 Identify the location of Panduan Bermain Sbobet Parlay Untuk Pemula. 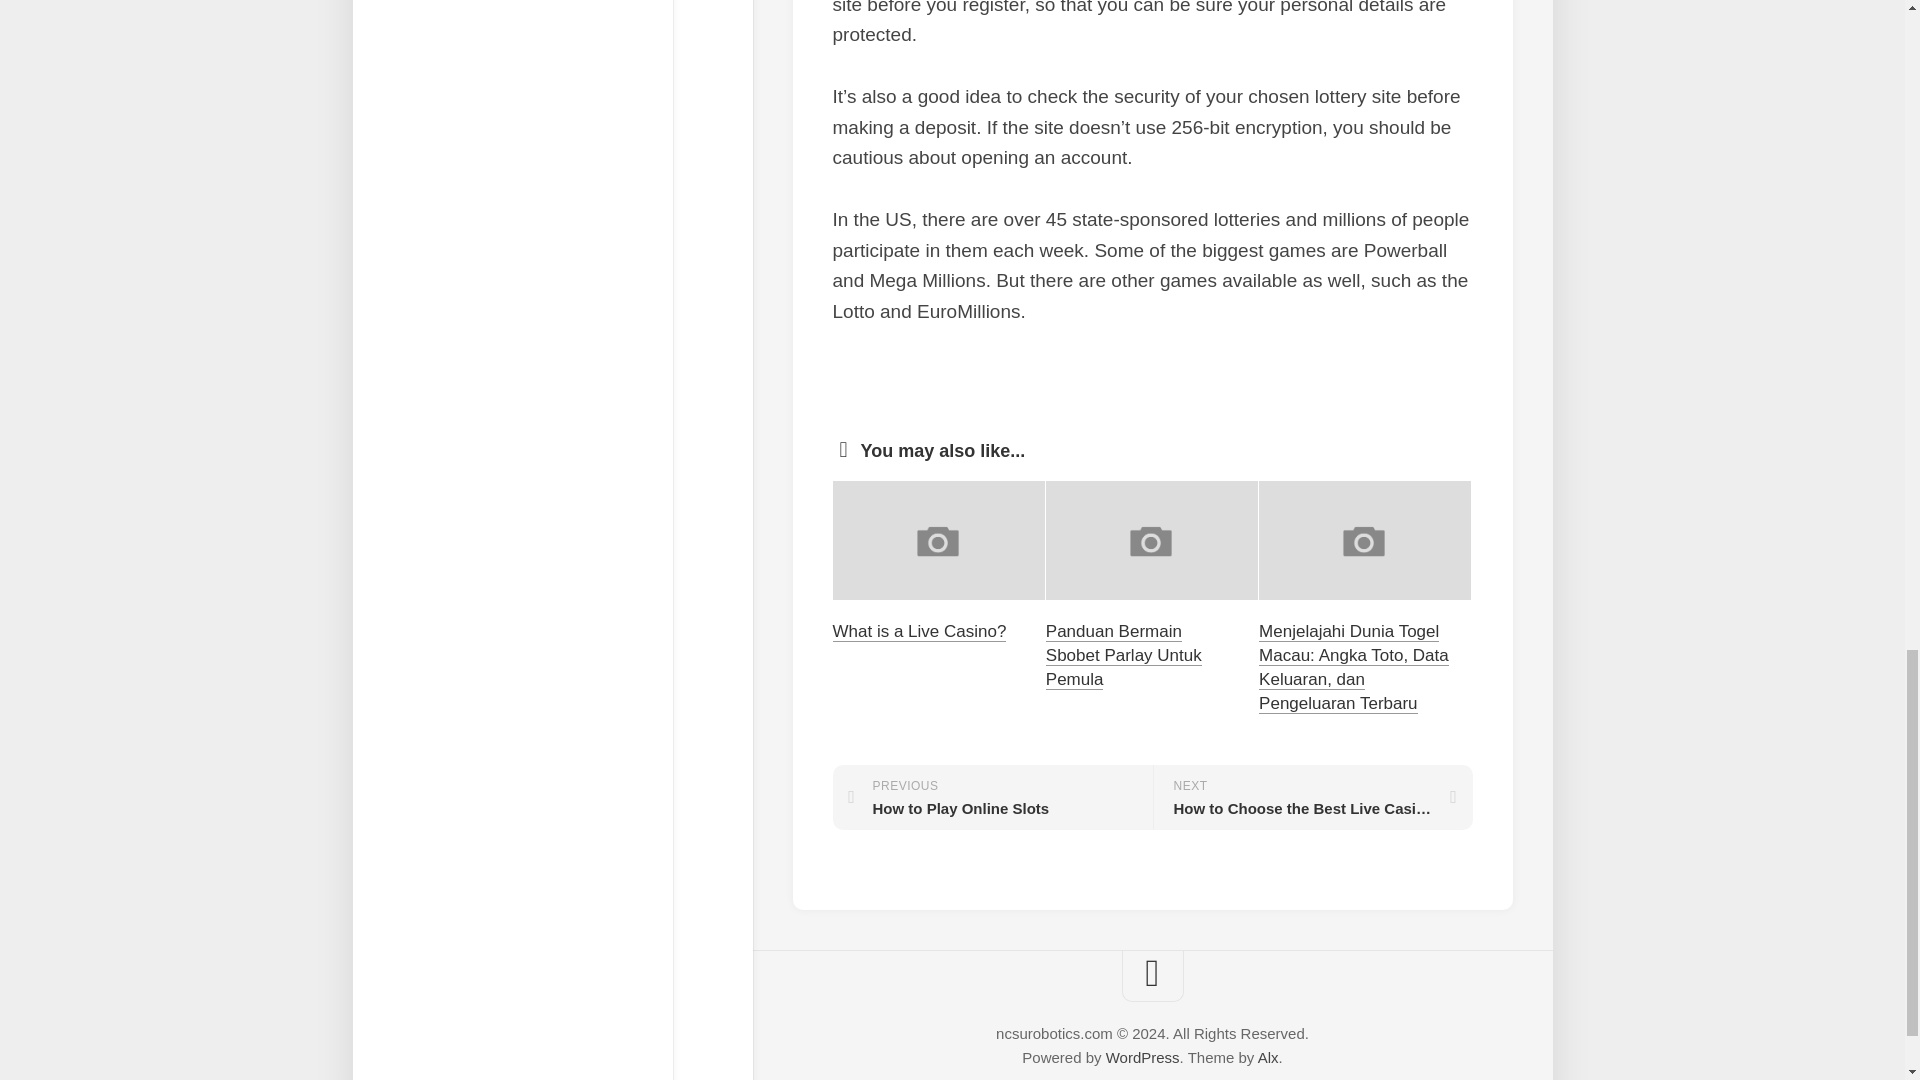
(1312, 797).